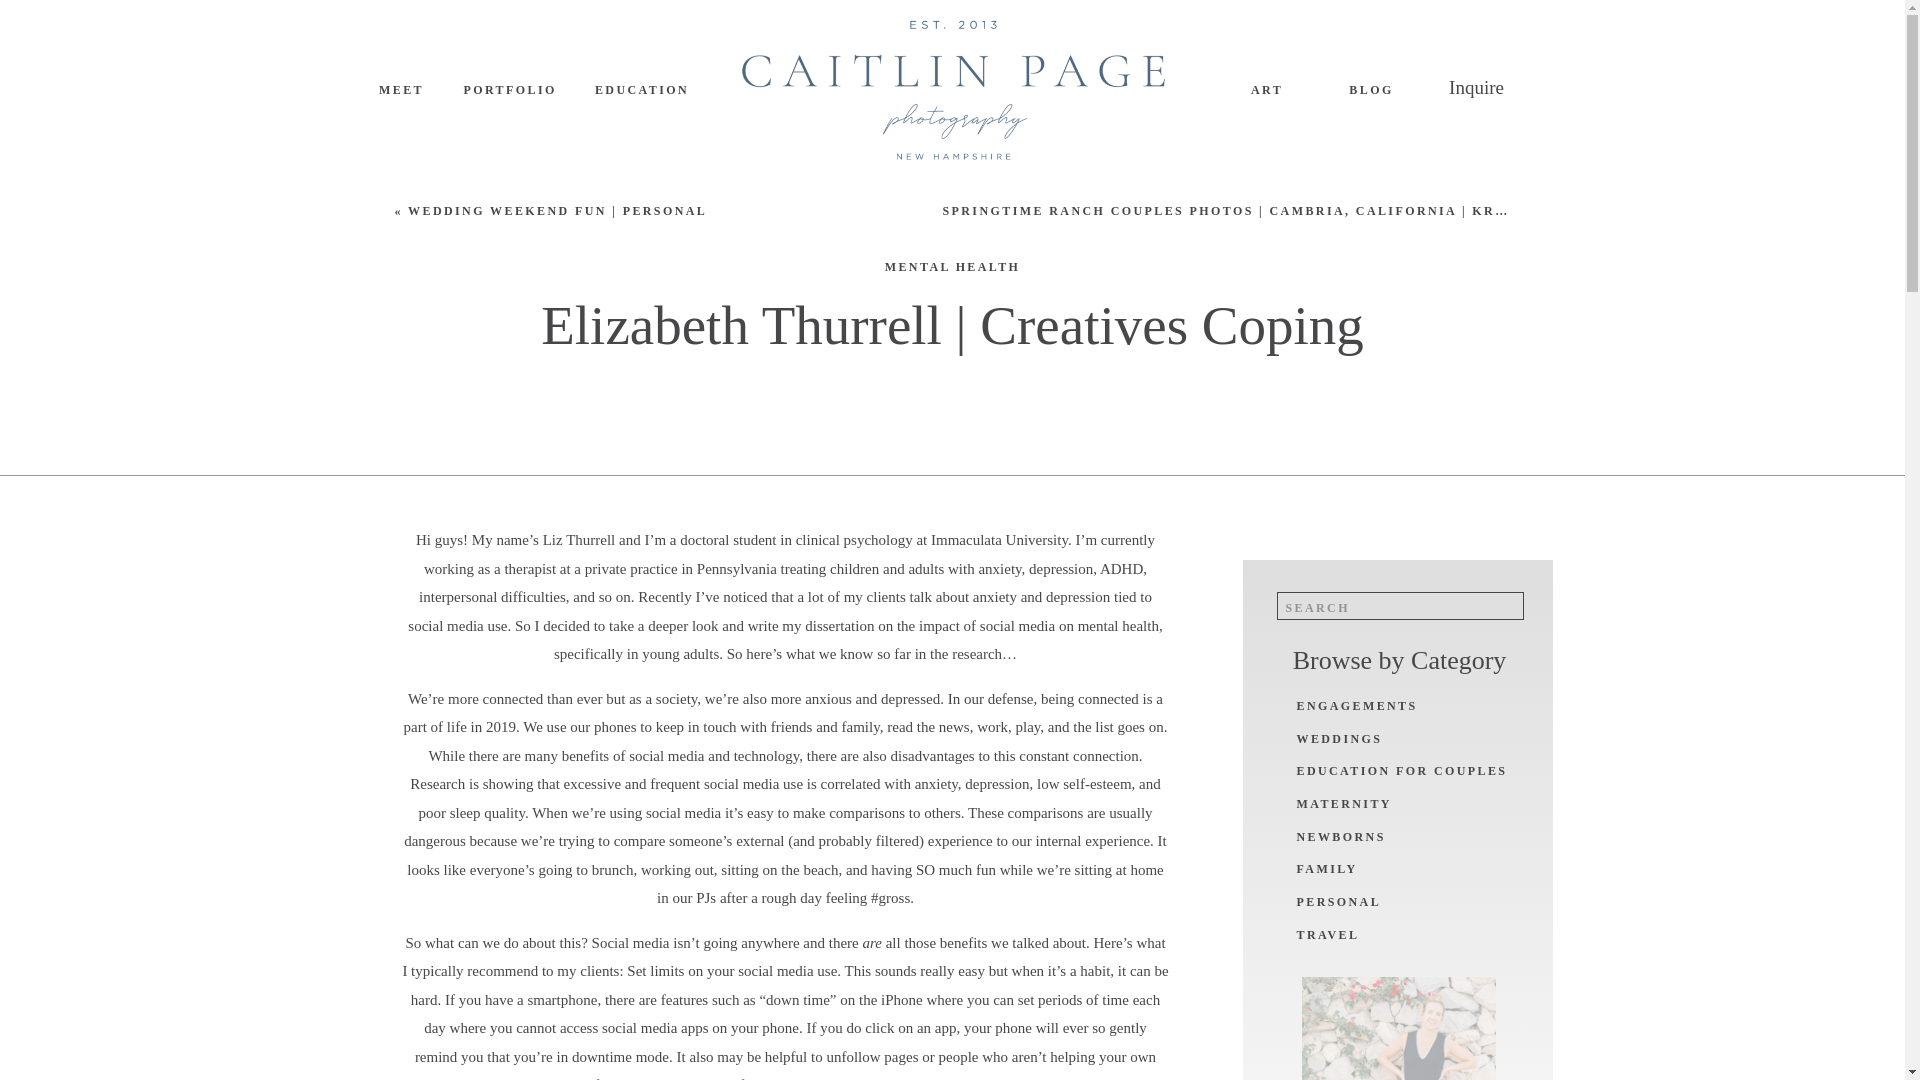 This screenshot has width=1920, height=1080. I want to click on MEET, so click(402, 90).